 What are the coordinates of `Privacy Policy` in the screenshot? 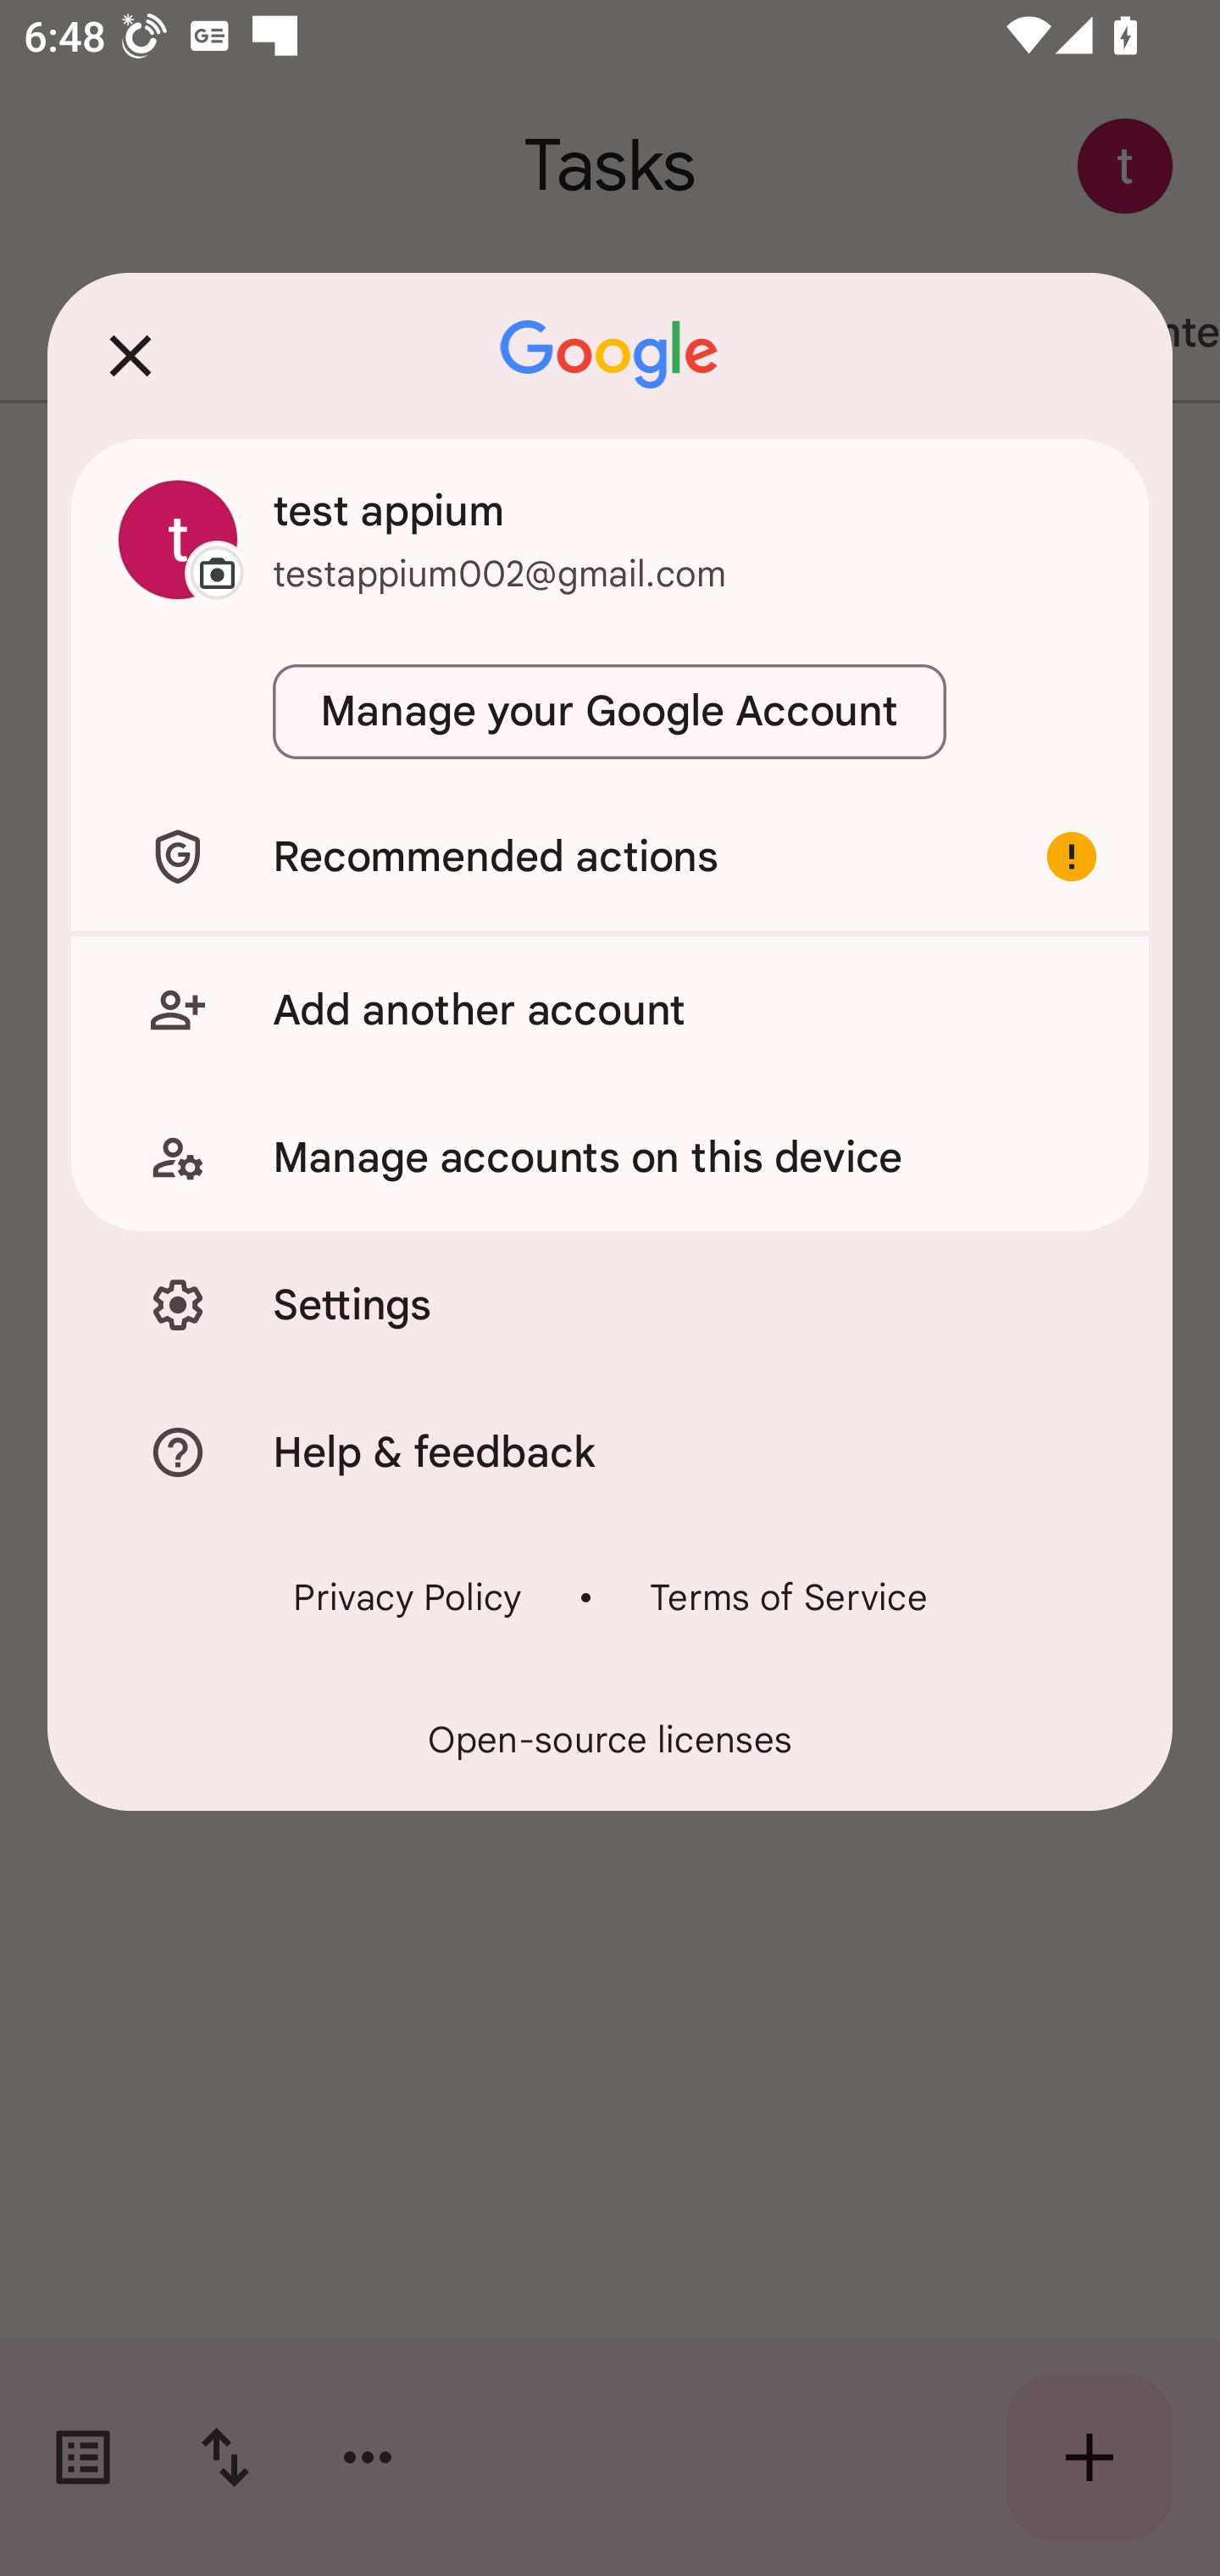 It's located at (407, 1596).